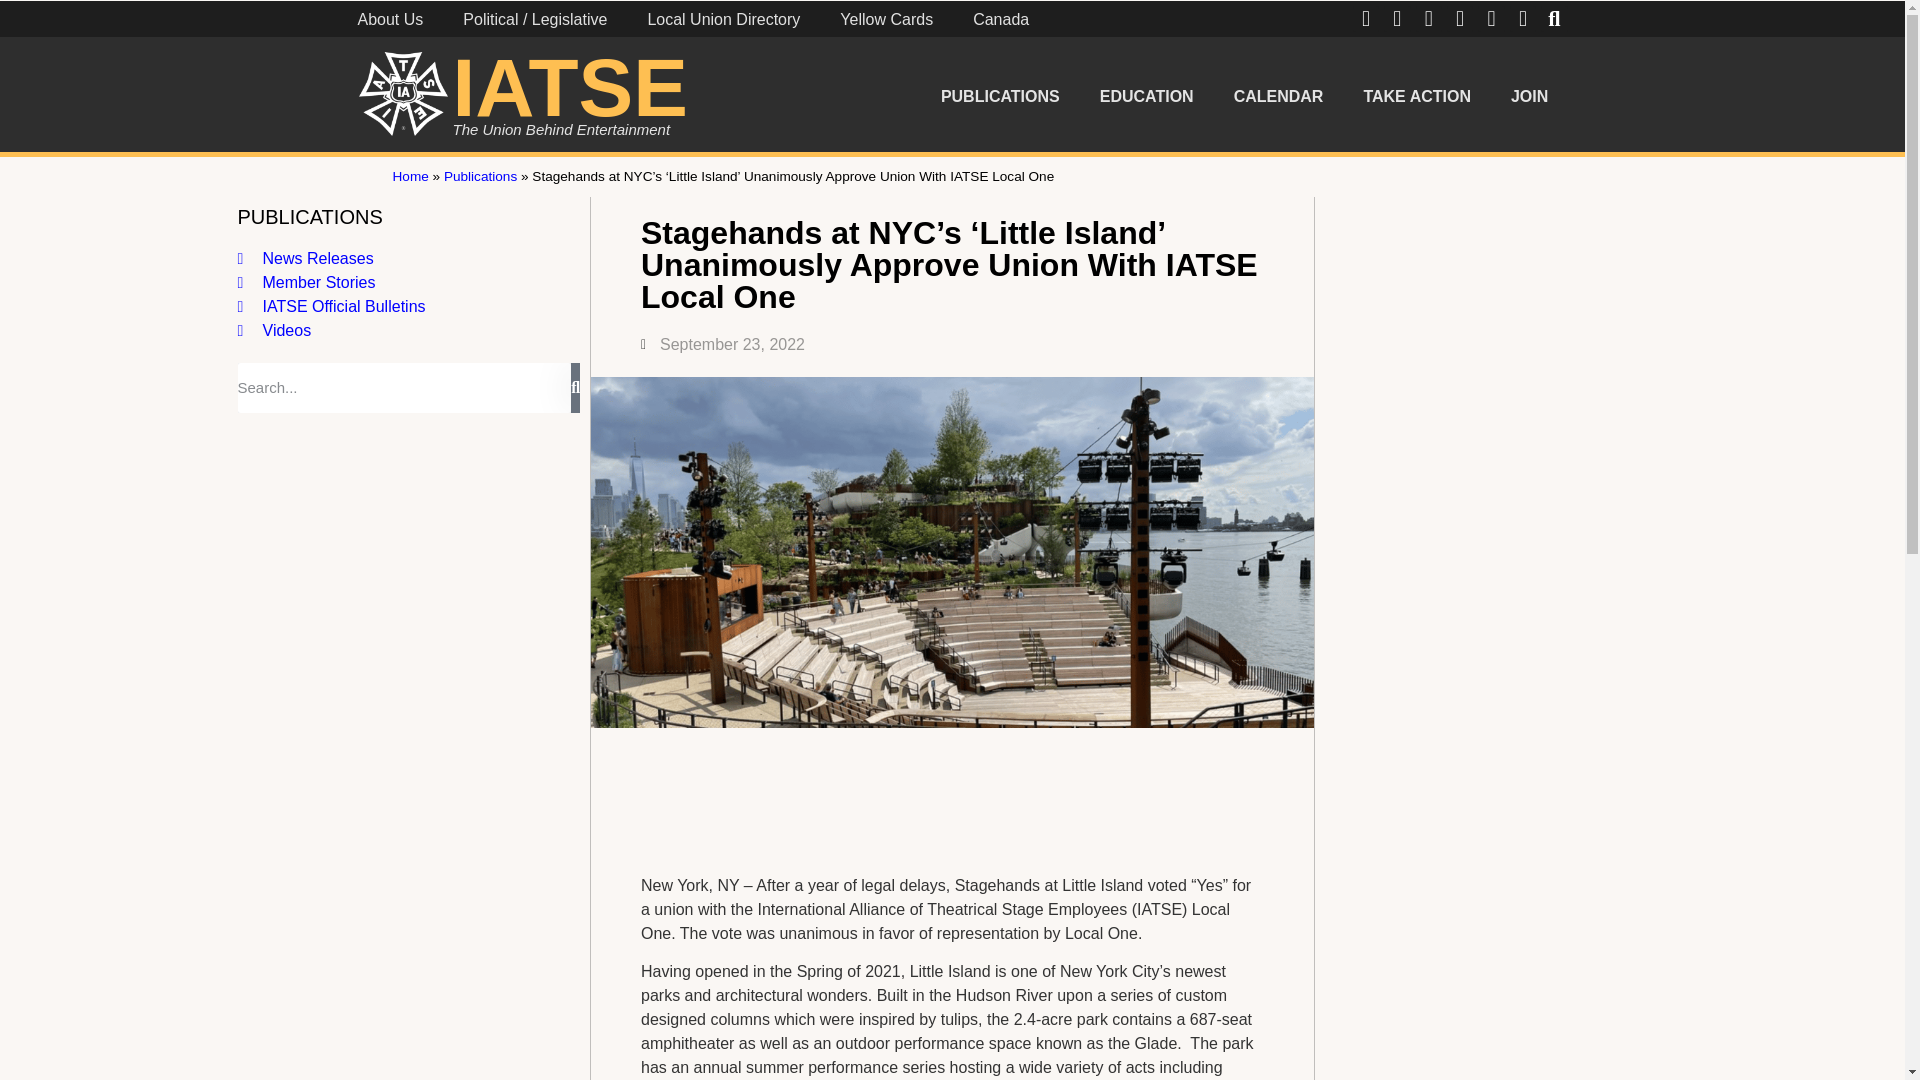 This screenshot has width=1920, height=1080. I want to click on PUBLICATIONS, so click(1000, 96).